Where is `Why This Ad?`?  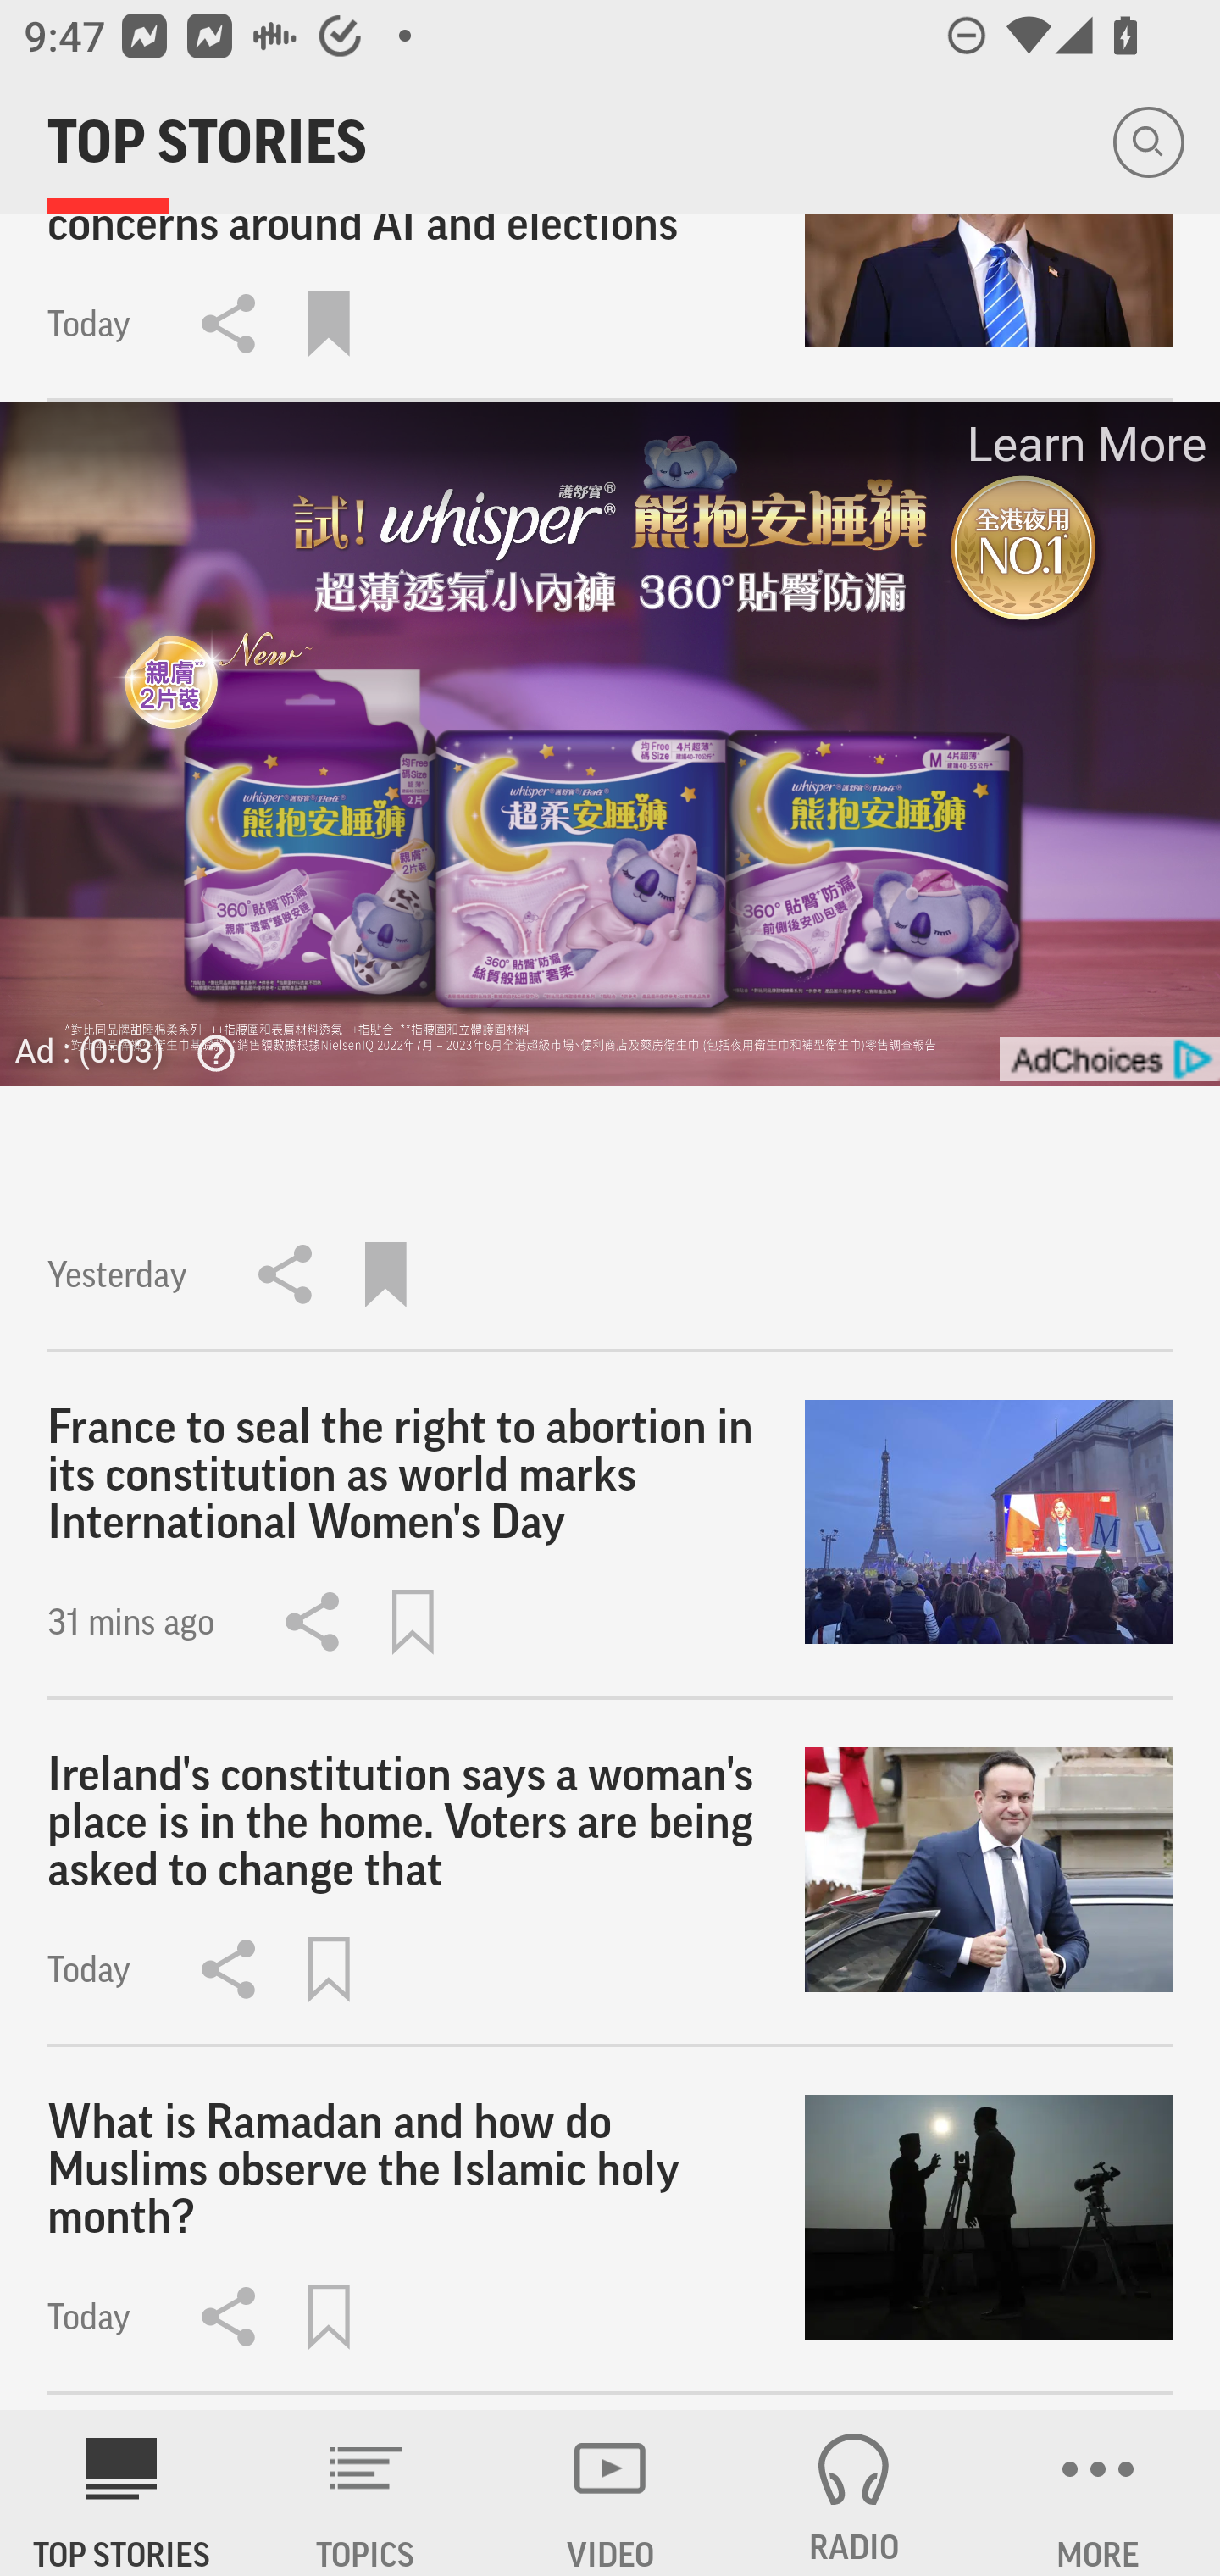 Why This Ad? is located at coordinates (208, 1052).